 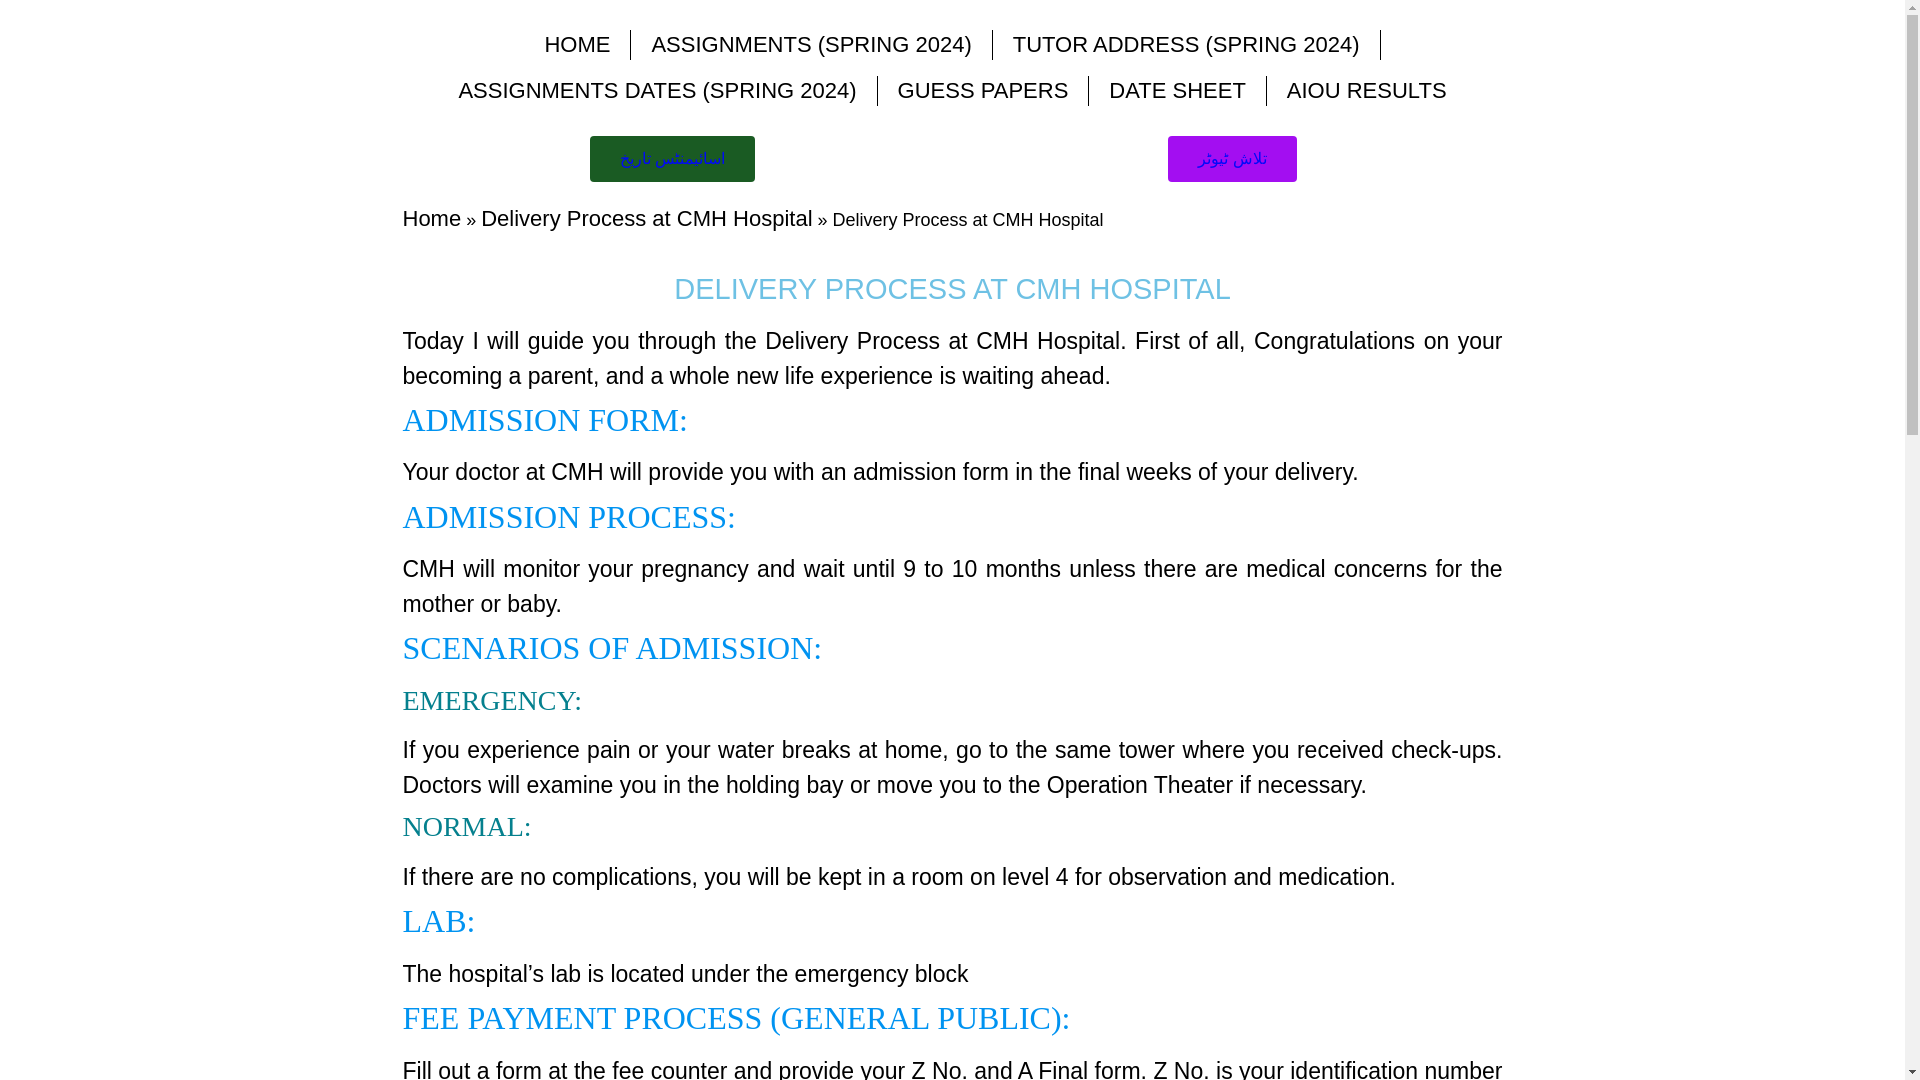 What do you see at coordinates (1176, 91) in the screenshot?
I see `DATE SHEET` at bounding box center [1176, 91].